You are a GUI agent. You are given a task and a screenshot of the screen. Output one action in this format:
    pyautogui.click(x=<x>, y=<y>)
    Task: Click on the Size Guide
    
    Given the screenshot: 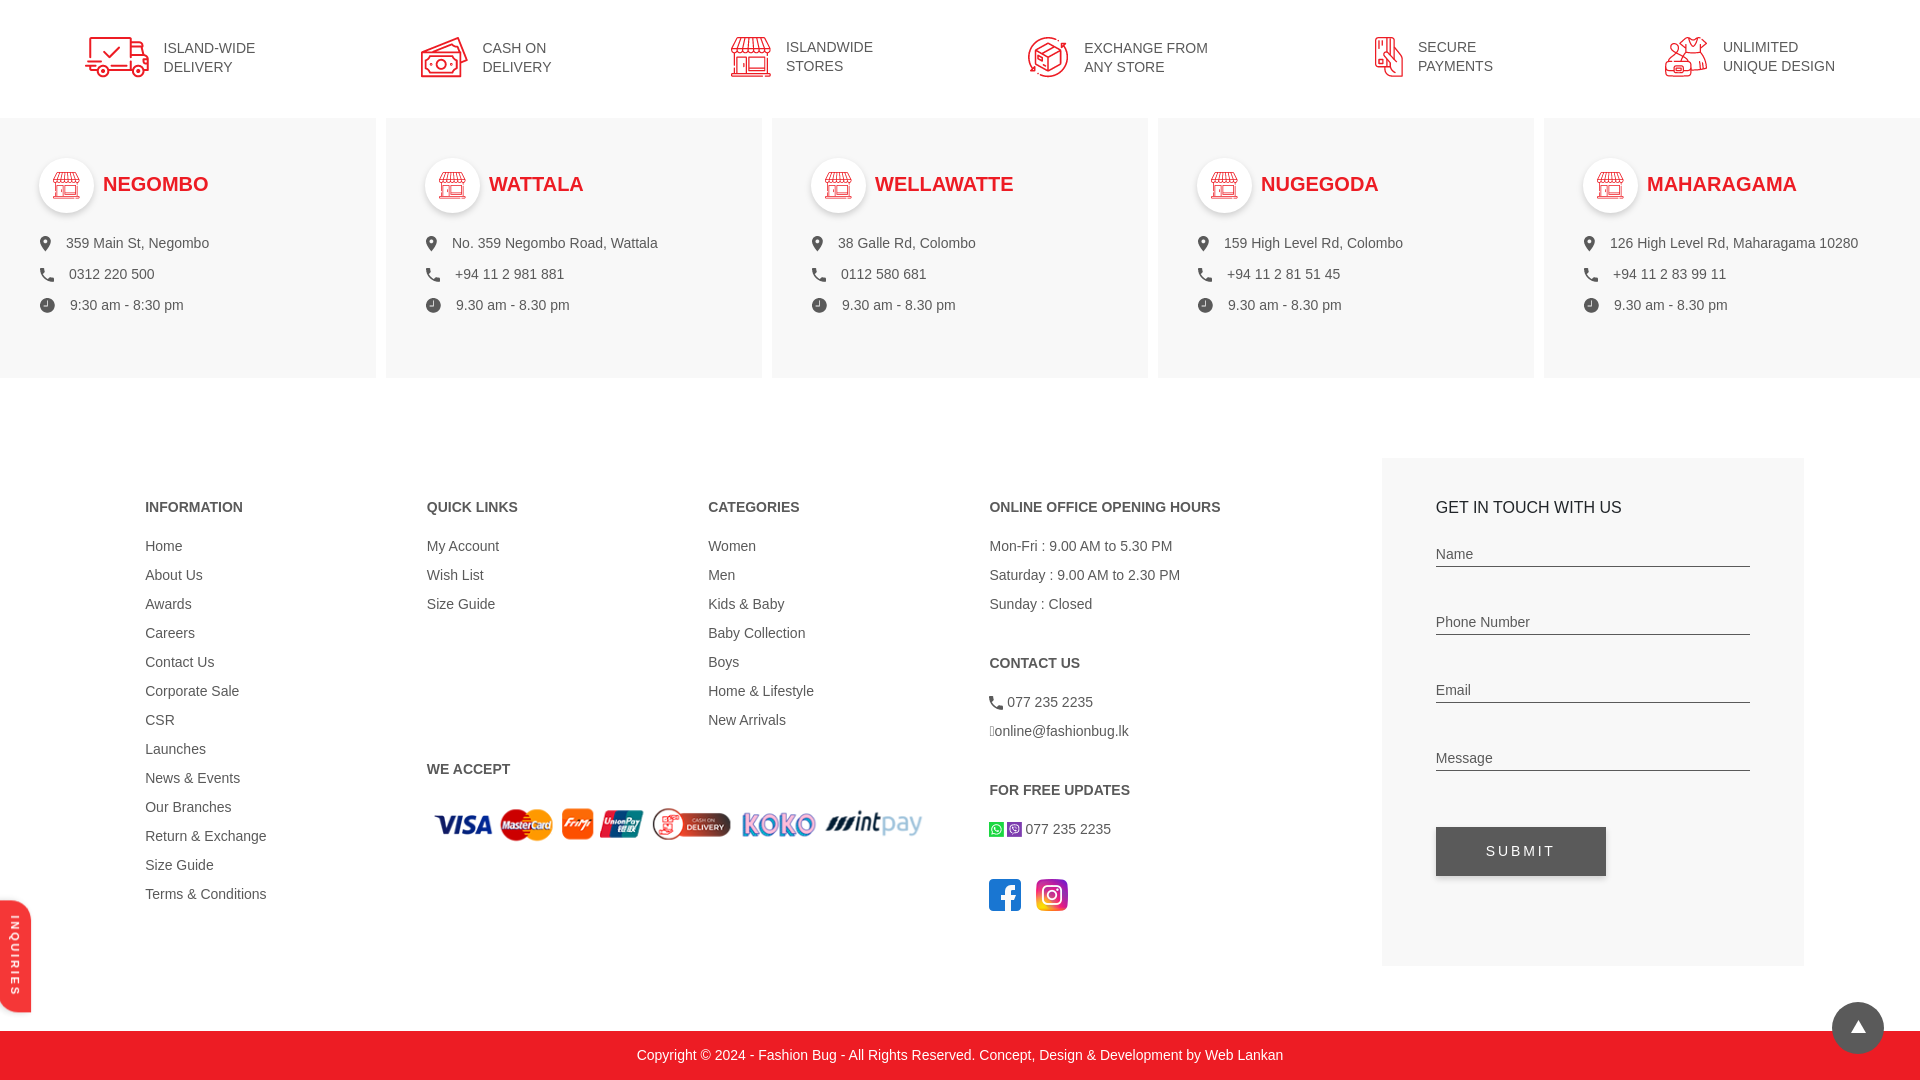 What is the action you would take?
    pyautogui.click(x=552, y=604)
    